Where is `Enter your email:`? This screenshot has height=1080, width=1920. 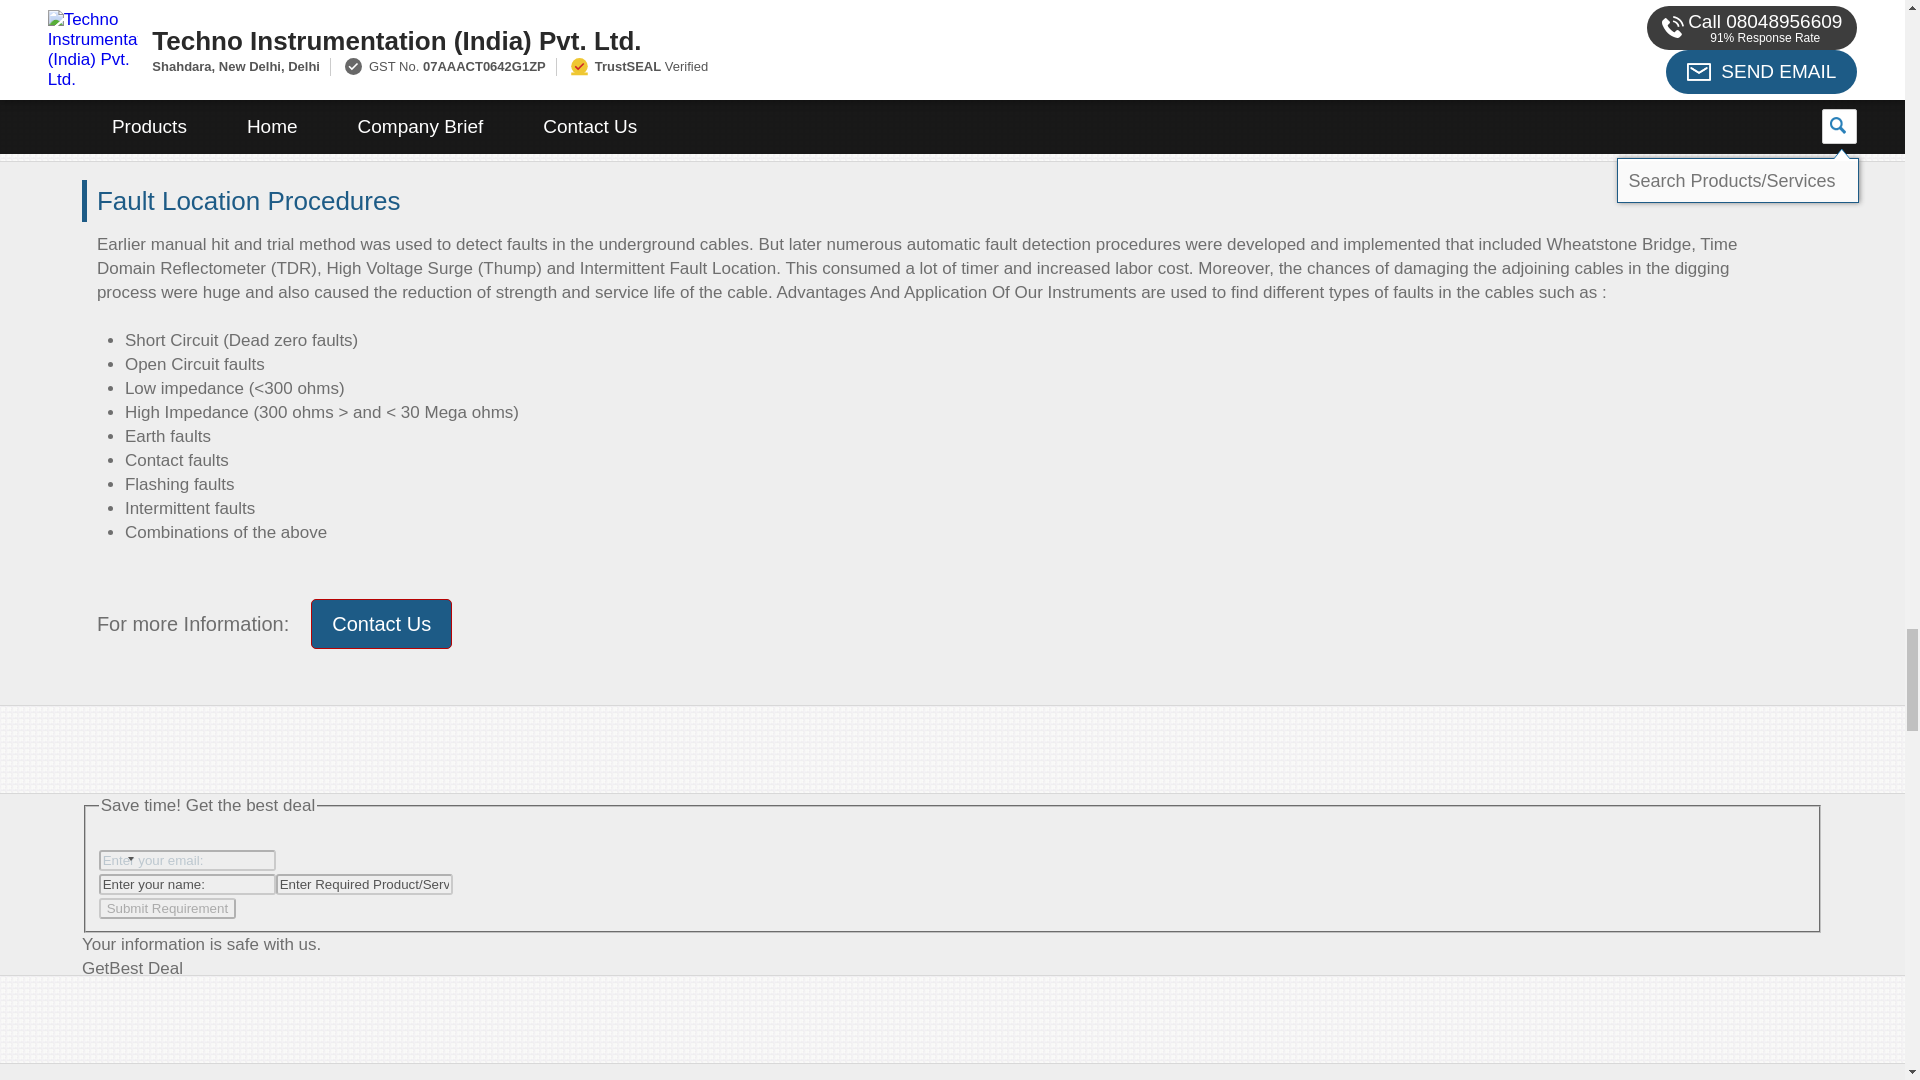
Enter your email: is located at coordinates (188, 860).